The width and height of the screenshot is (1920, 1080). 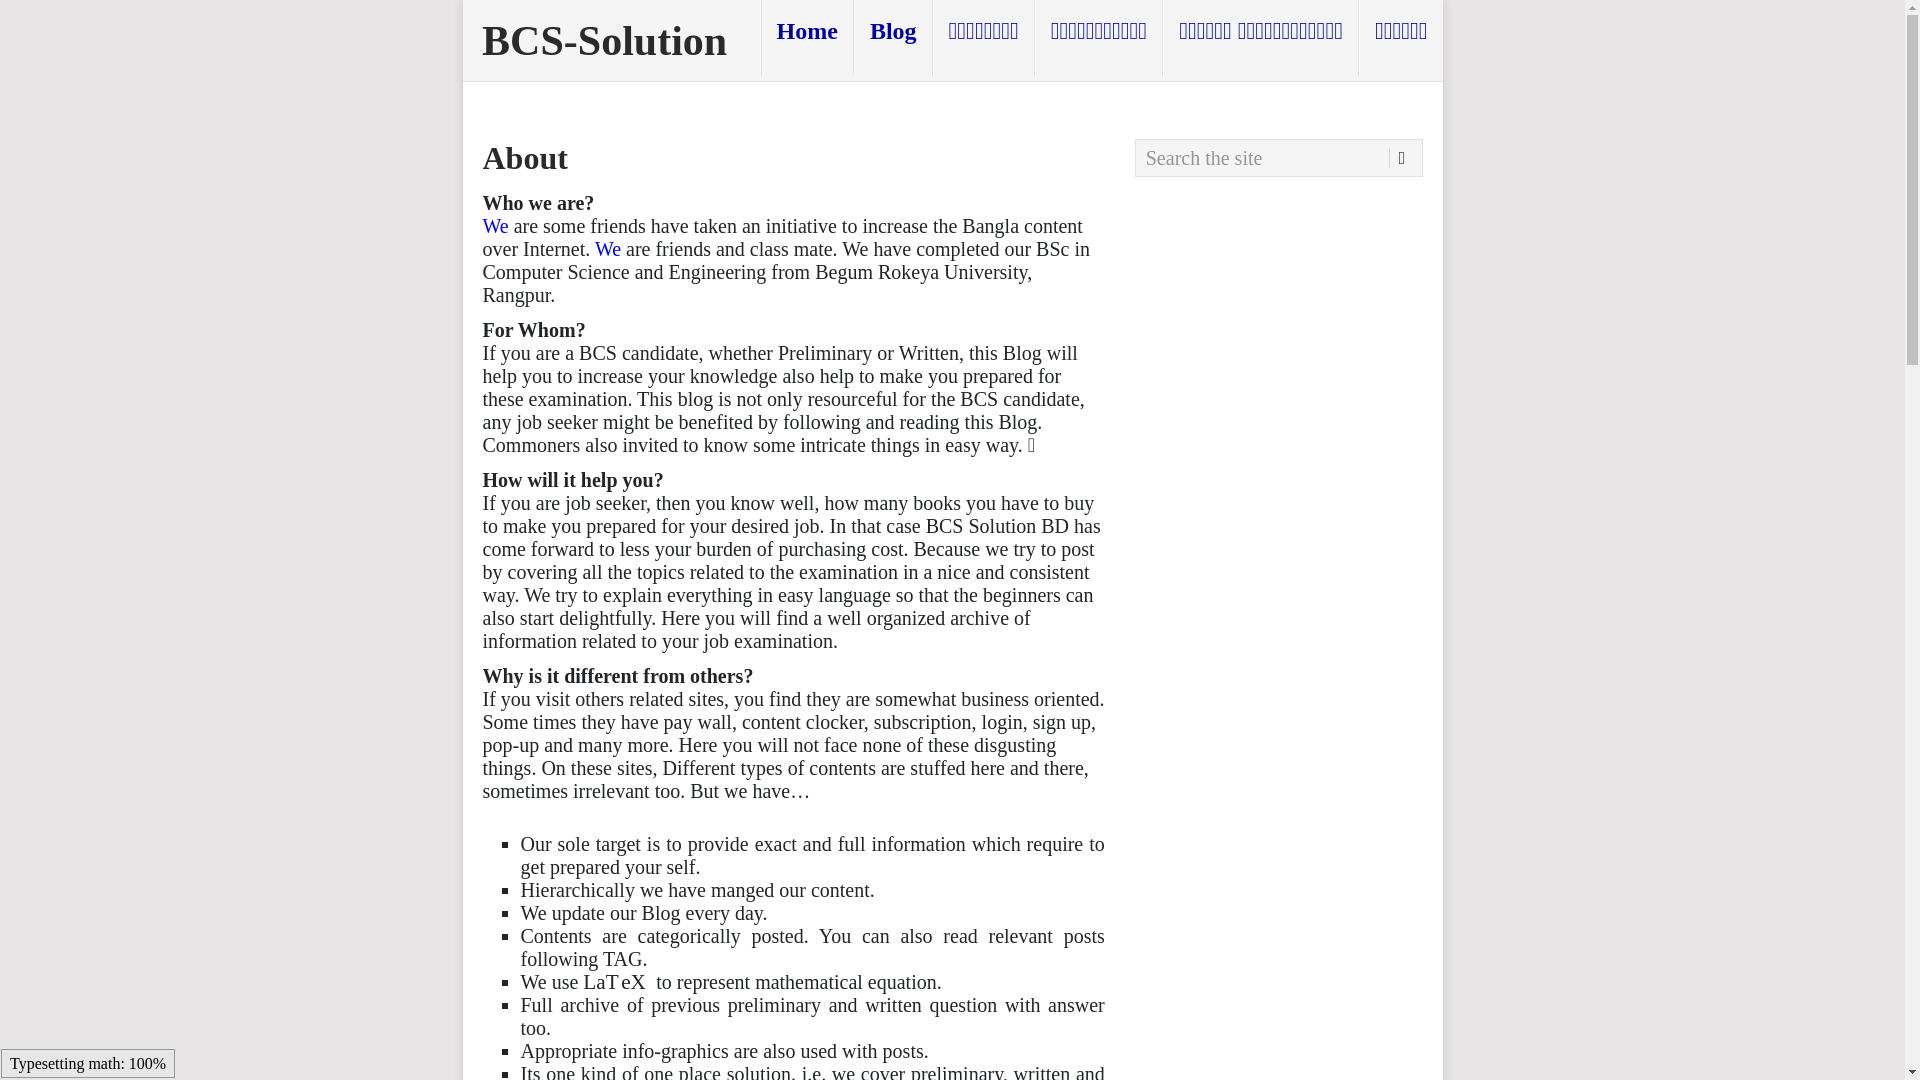 What do you see at coordinates (608, 248) in the screenshot?
I see `We` at bounding box center [608, 248].